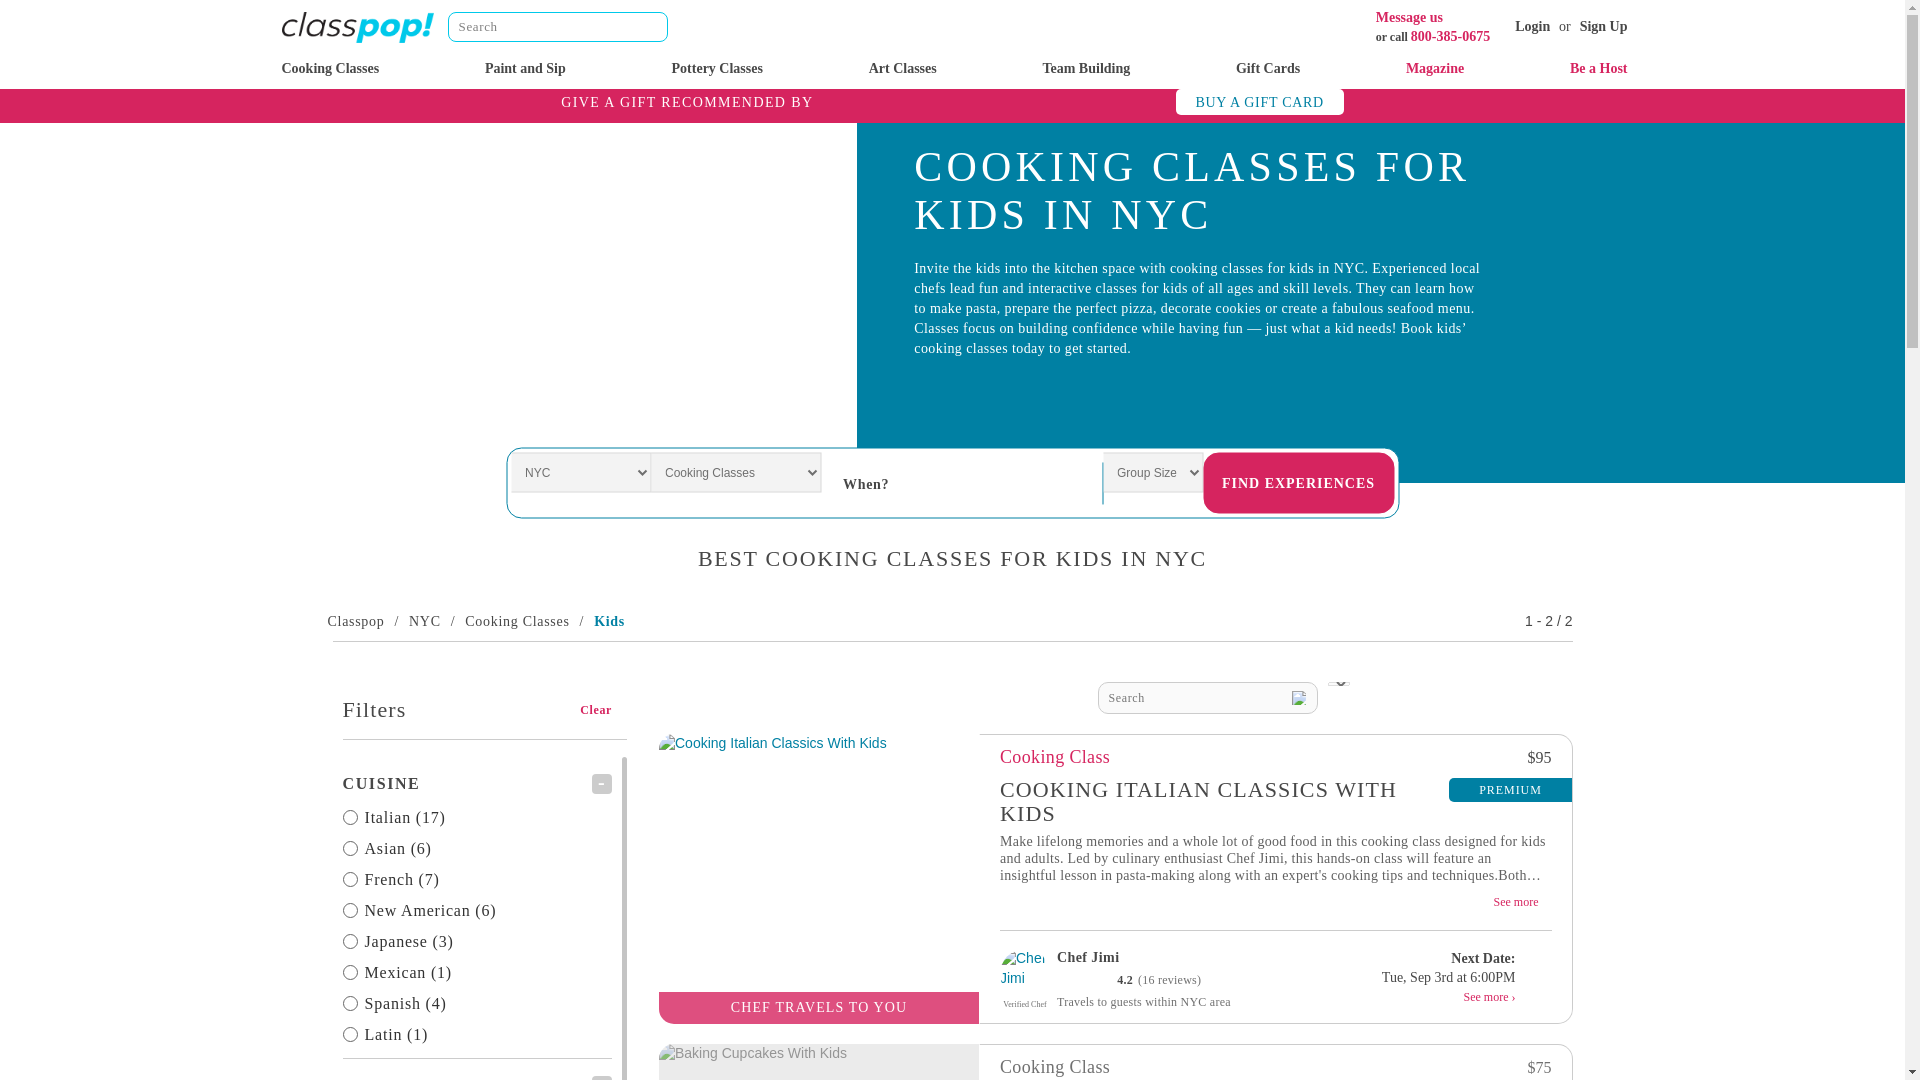 This screenshot has height=1080, width=1920. What do you see at coordinates (476, 783) in the screenshot?
I see `Cuisine` at bounding box center [476, 783].